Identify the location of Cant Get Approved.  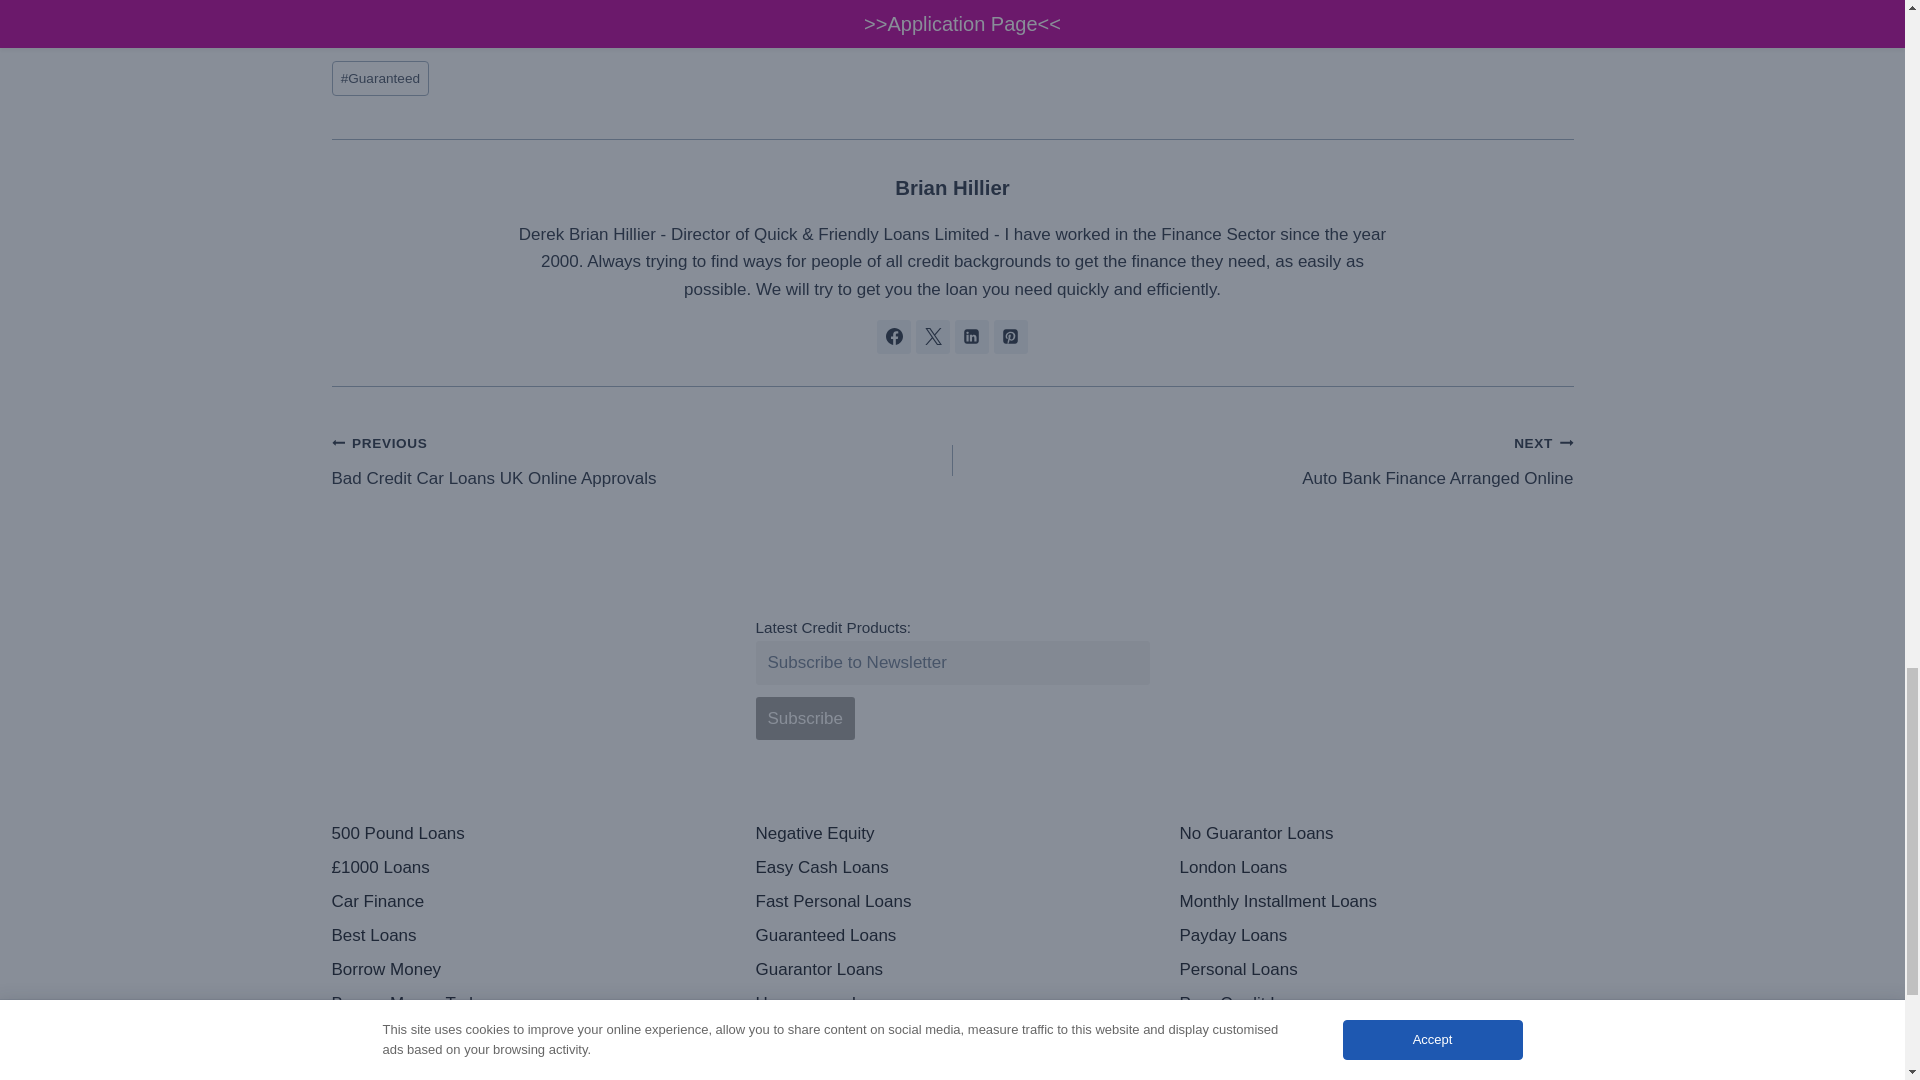
(932, 336).